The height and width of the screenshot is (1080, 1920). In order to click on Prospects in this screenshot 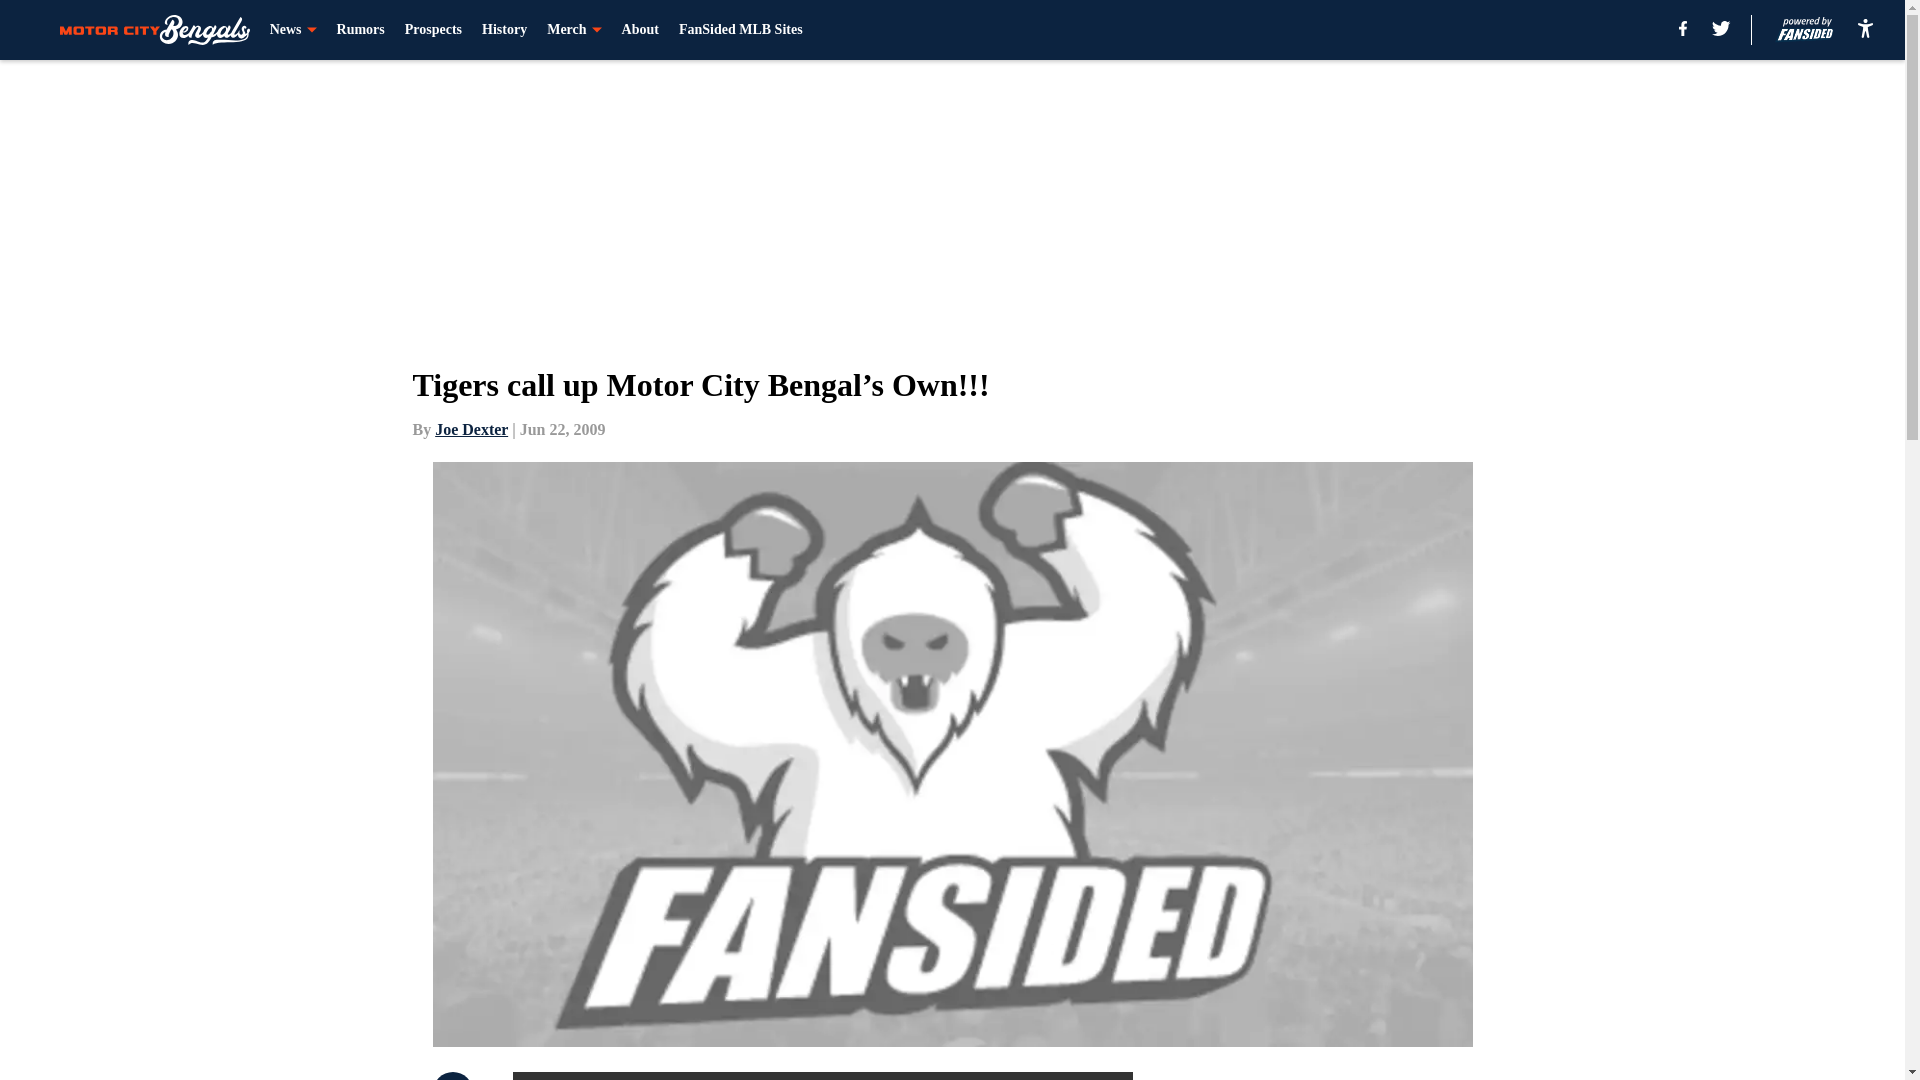, I will do `click(434, 30)`.